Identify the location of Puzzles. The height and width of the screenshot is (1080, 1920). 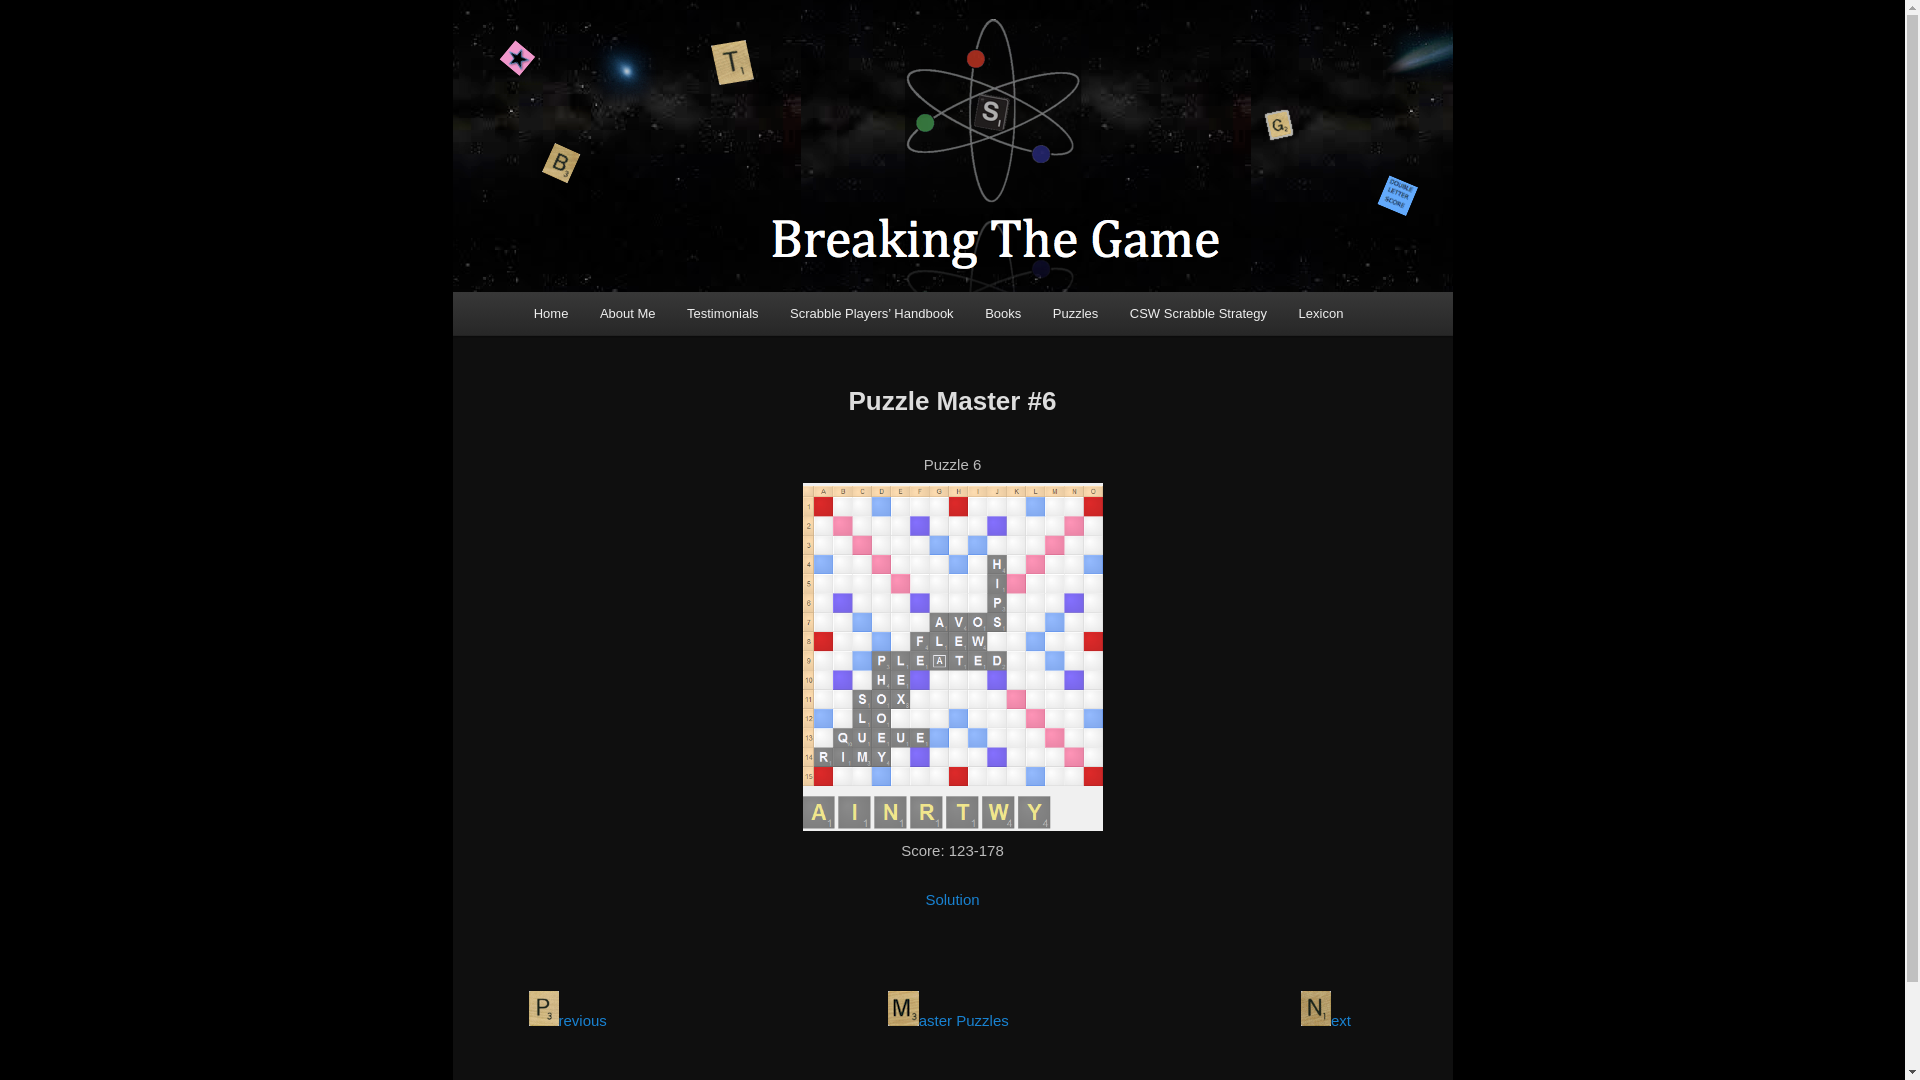
(1074, 312).